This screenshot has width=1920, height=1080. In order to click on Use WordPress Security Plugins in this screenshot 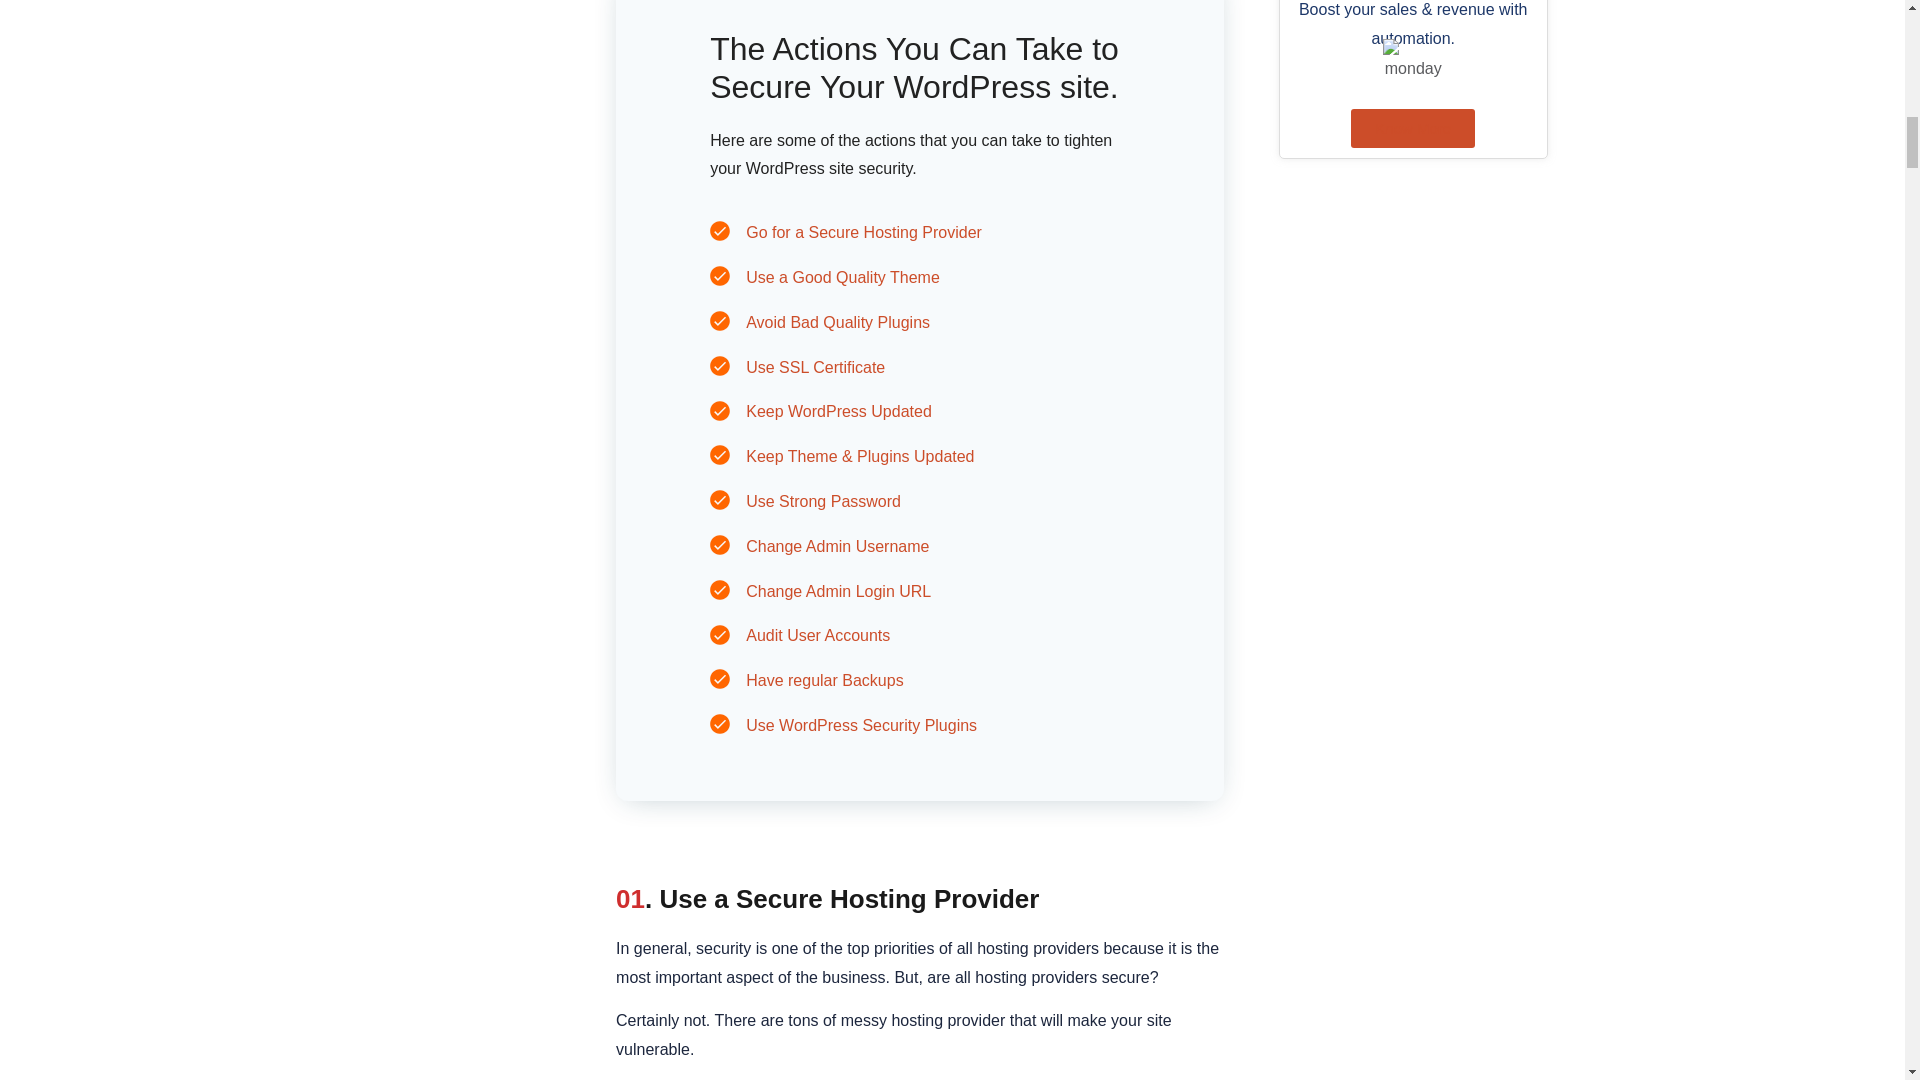, I will do `click(862, 726)`.